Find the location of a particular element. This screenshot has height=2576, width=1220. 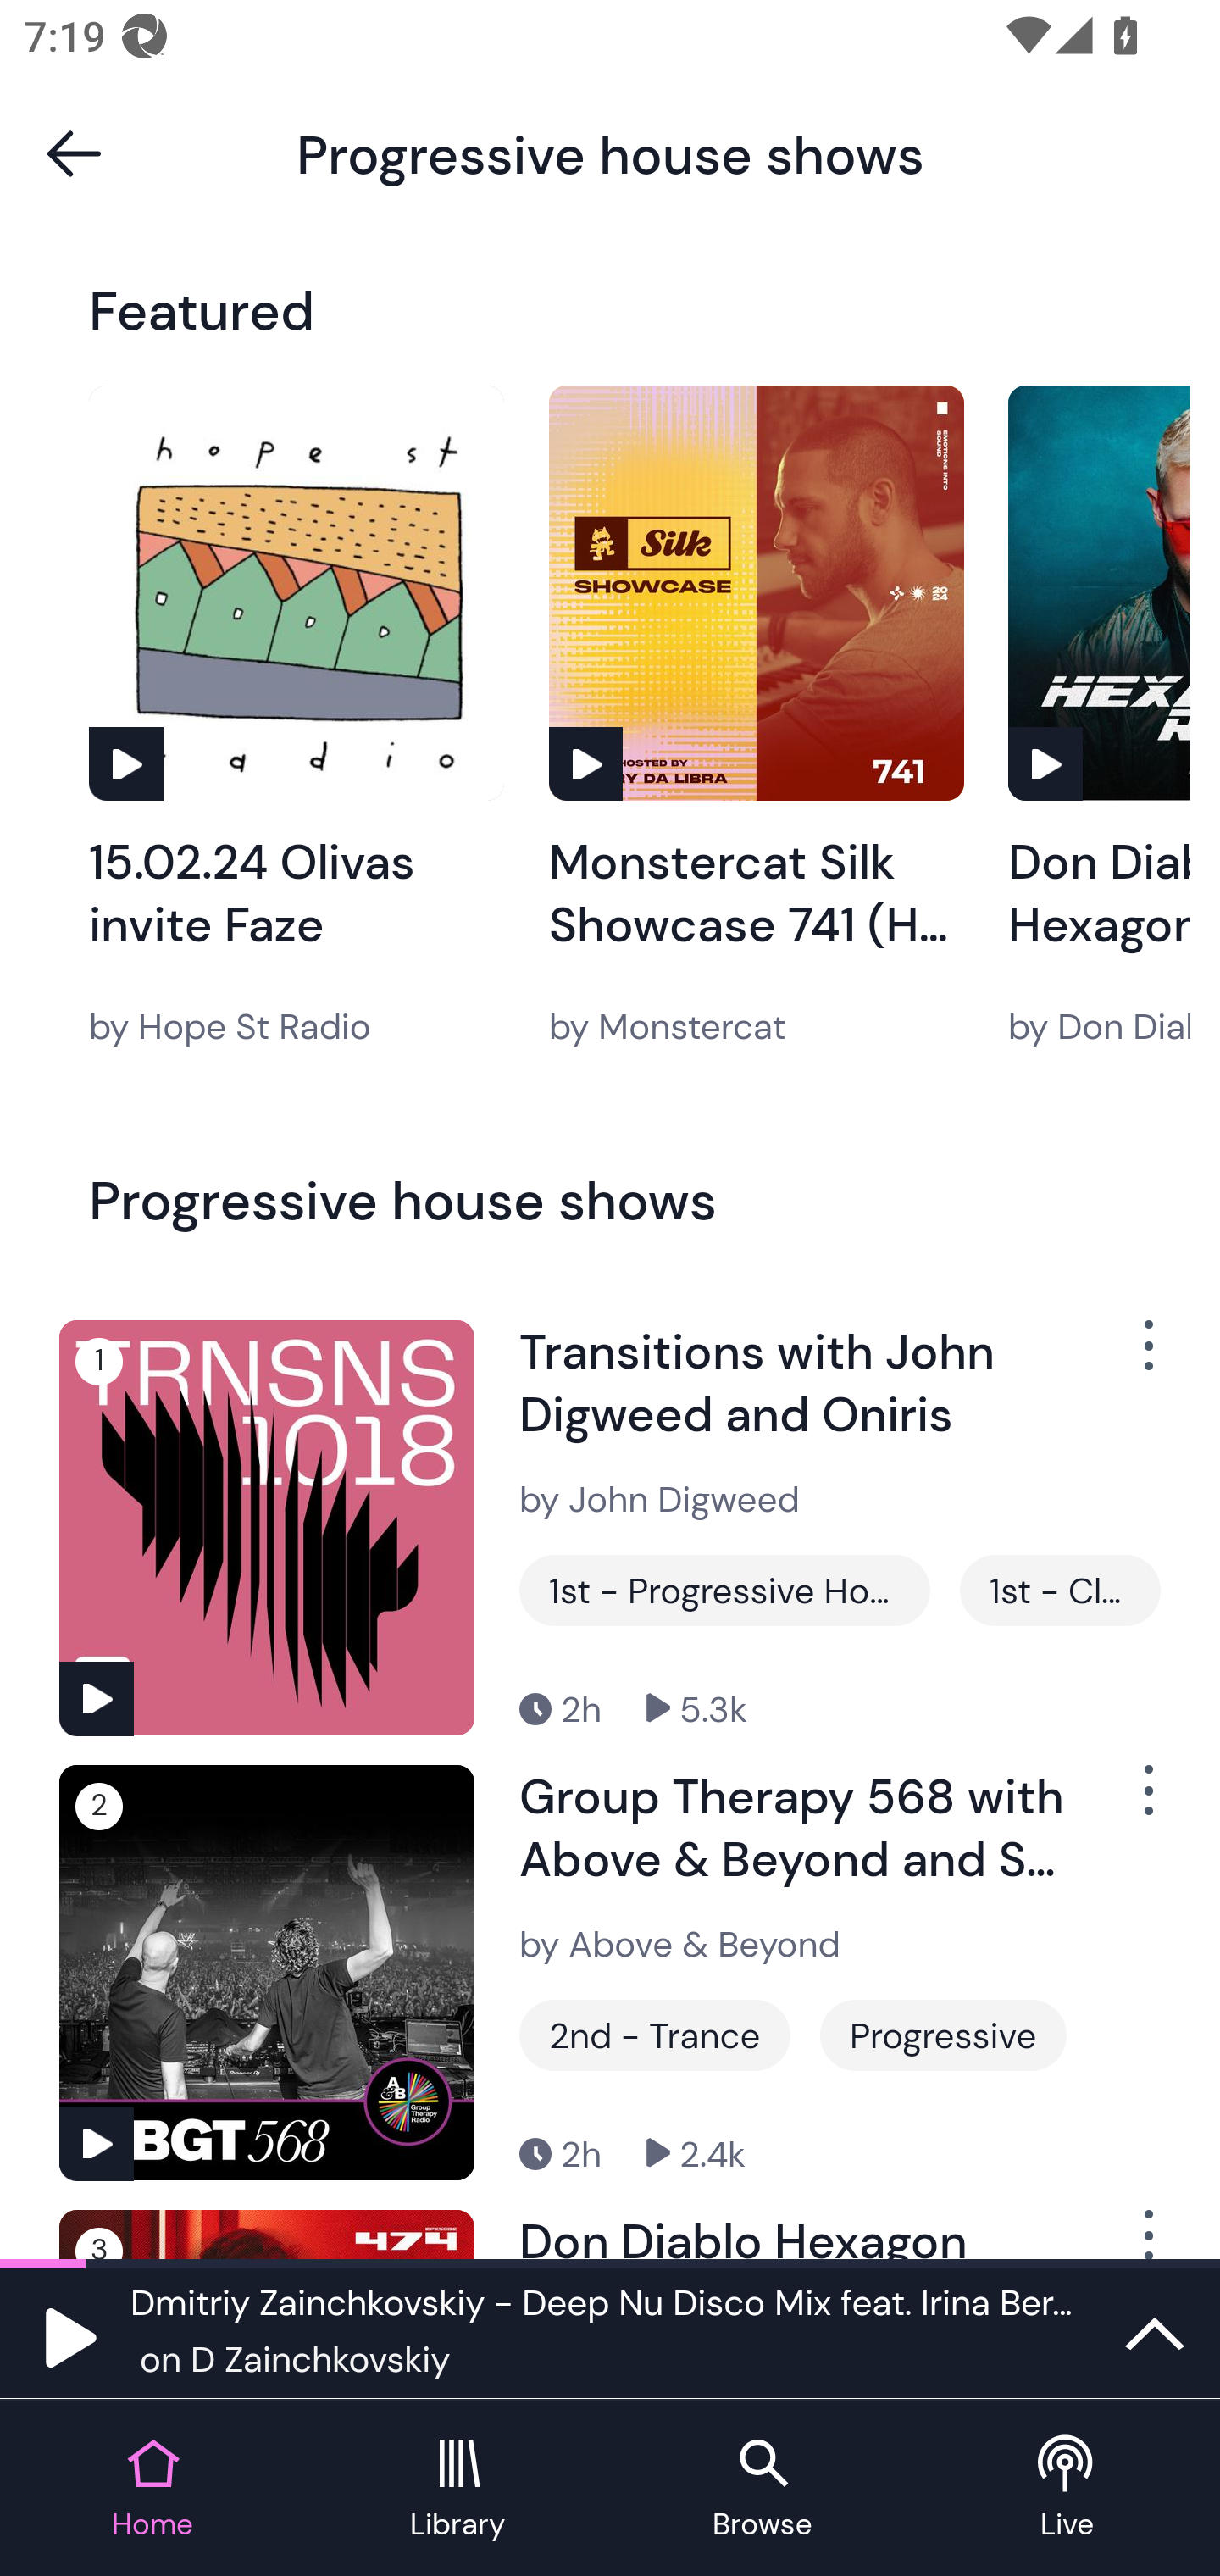

Show Options Menu Button is located at coordinates (1145, 1357).